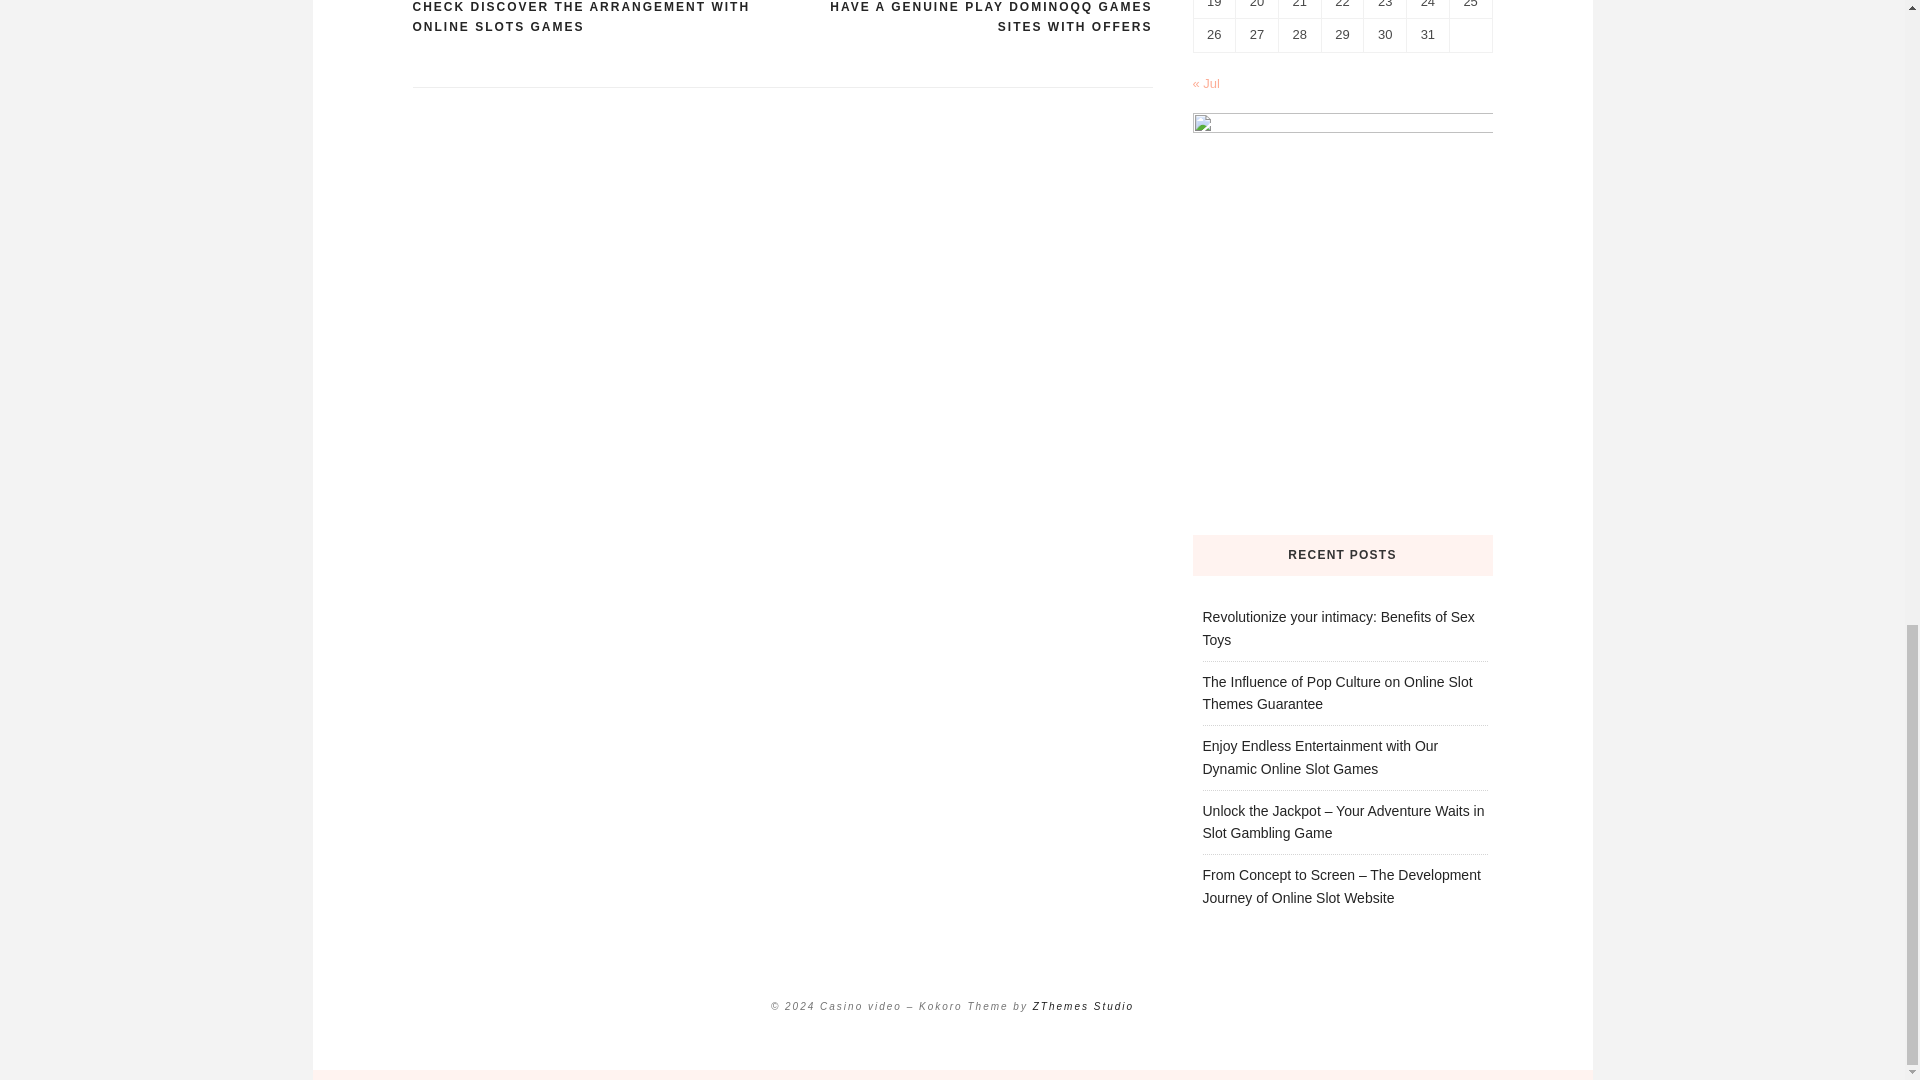 The image size is (1920, 1080). Describe the element at coordinates (1336, 692) in the screenshot. I see `The Influence of Pop Culture on Online Slot Themes Guarantee` at that location.